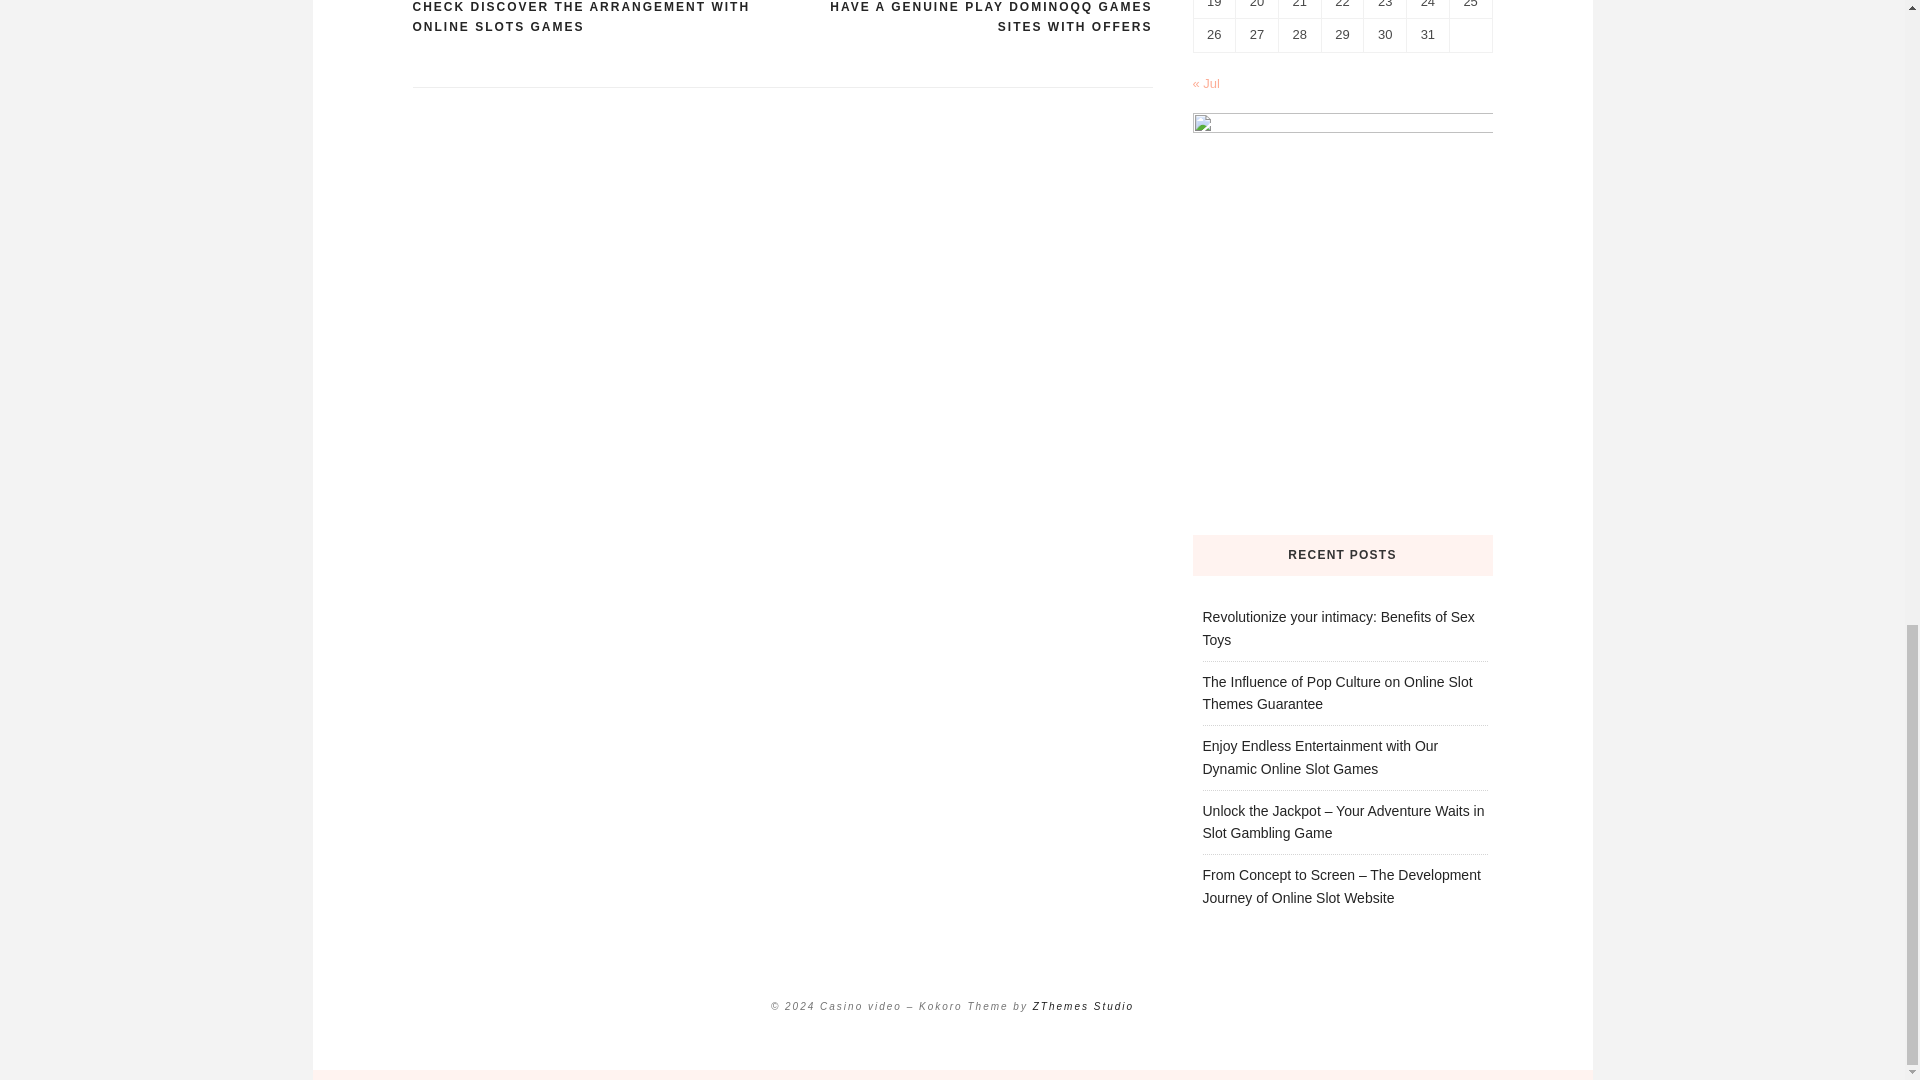 The image size is (1920, 1080). Describe the element at coordinates (1336, 692) in the screenshot. I see `The Influence of Pop Culture on Online Slot Themes Guarantee` at that location.